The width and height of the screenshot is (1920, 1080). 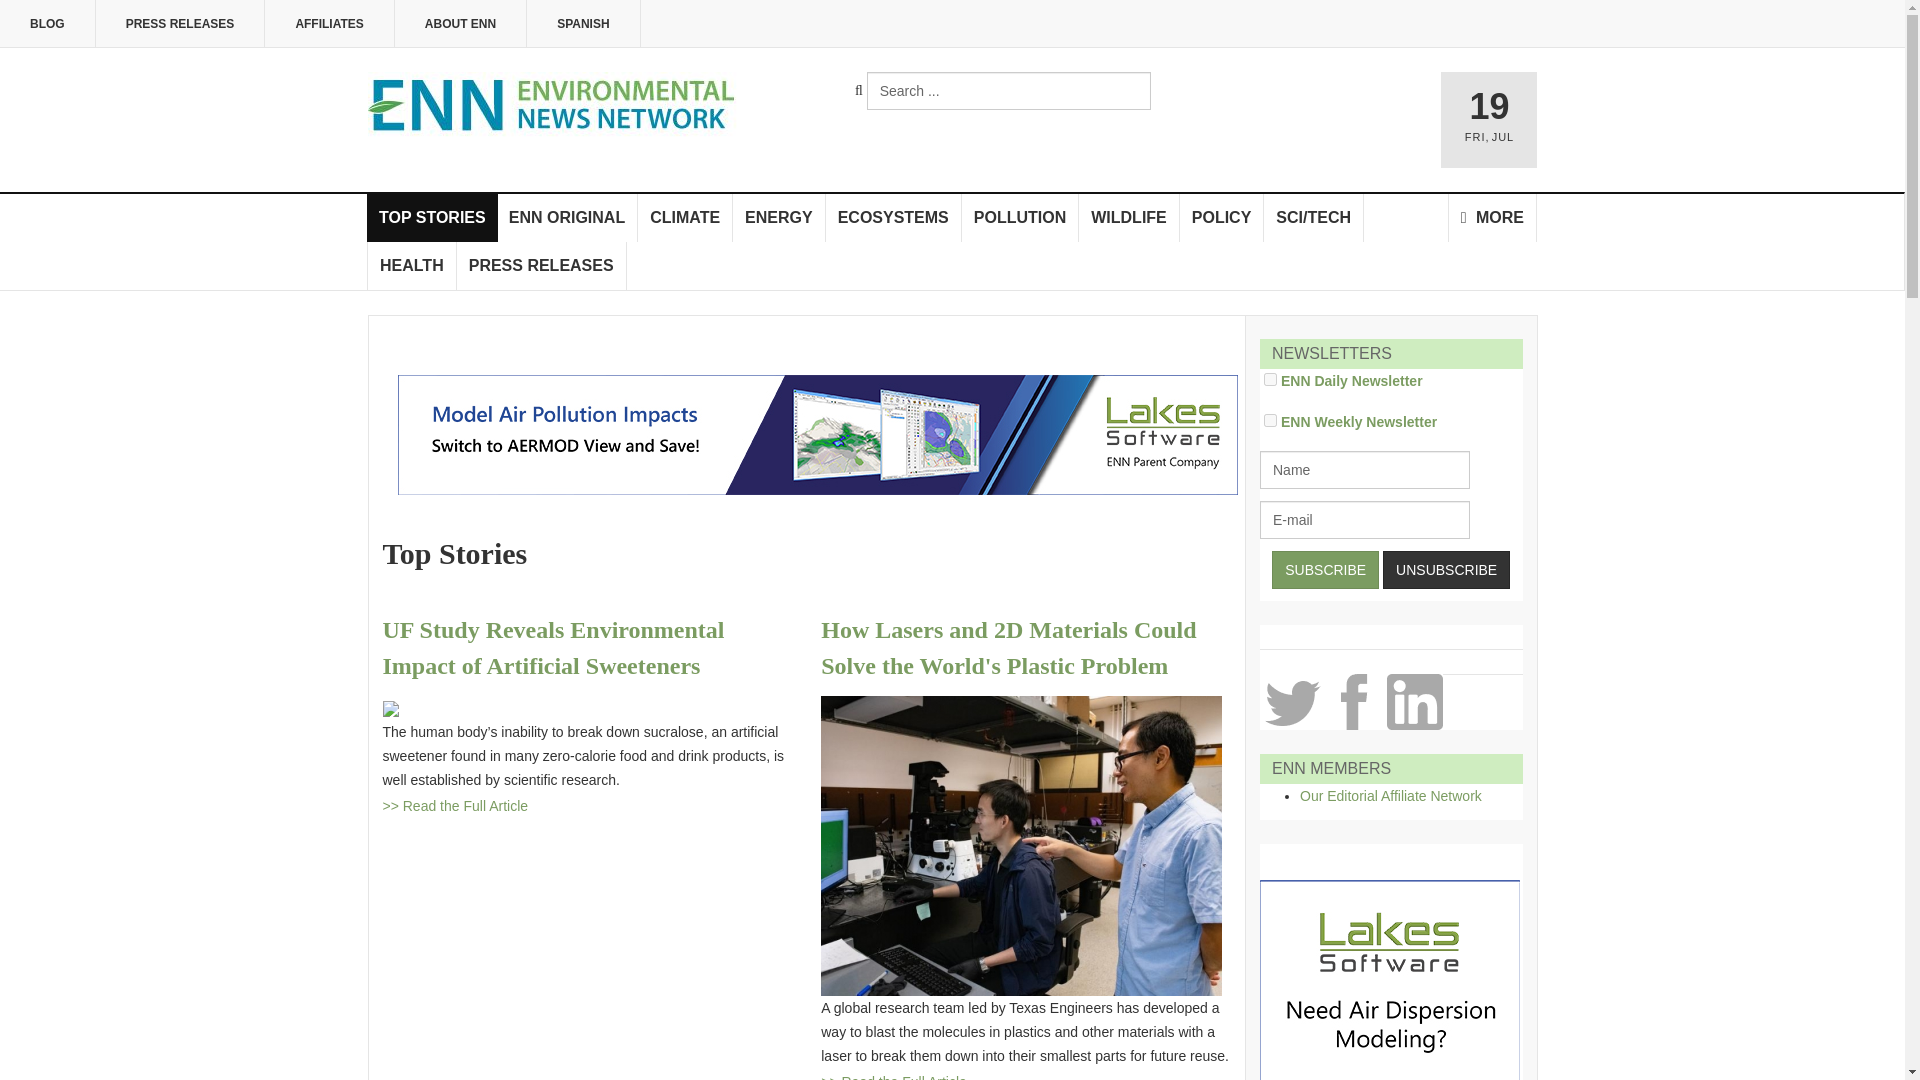 I want to click on POLLUTION, so click(x=1020, y=218).